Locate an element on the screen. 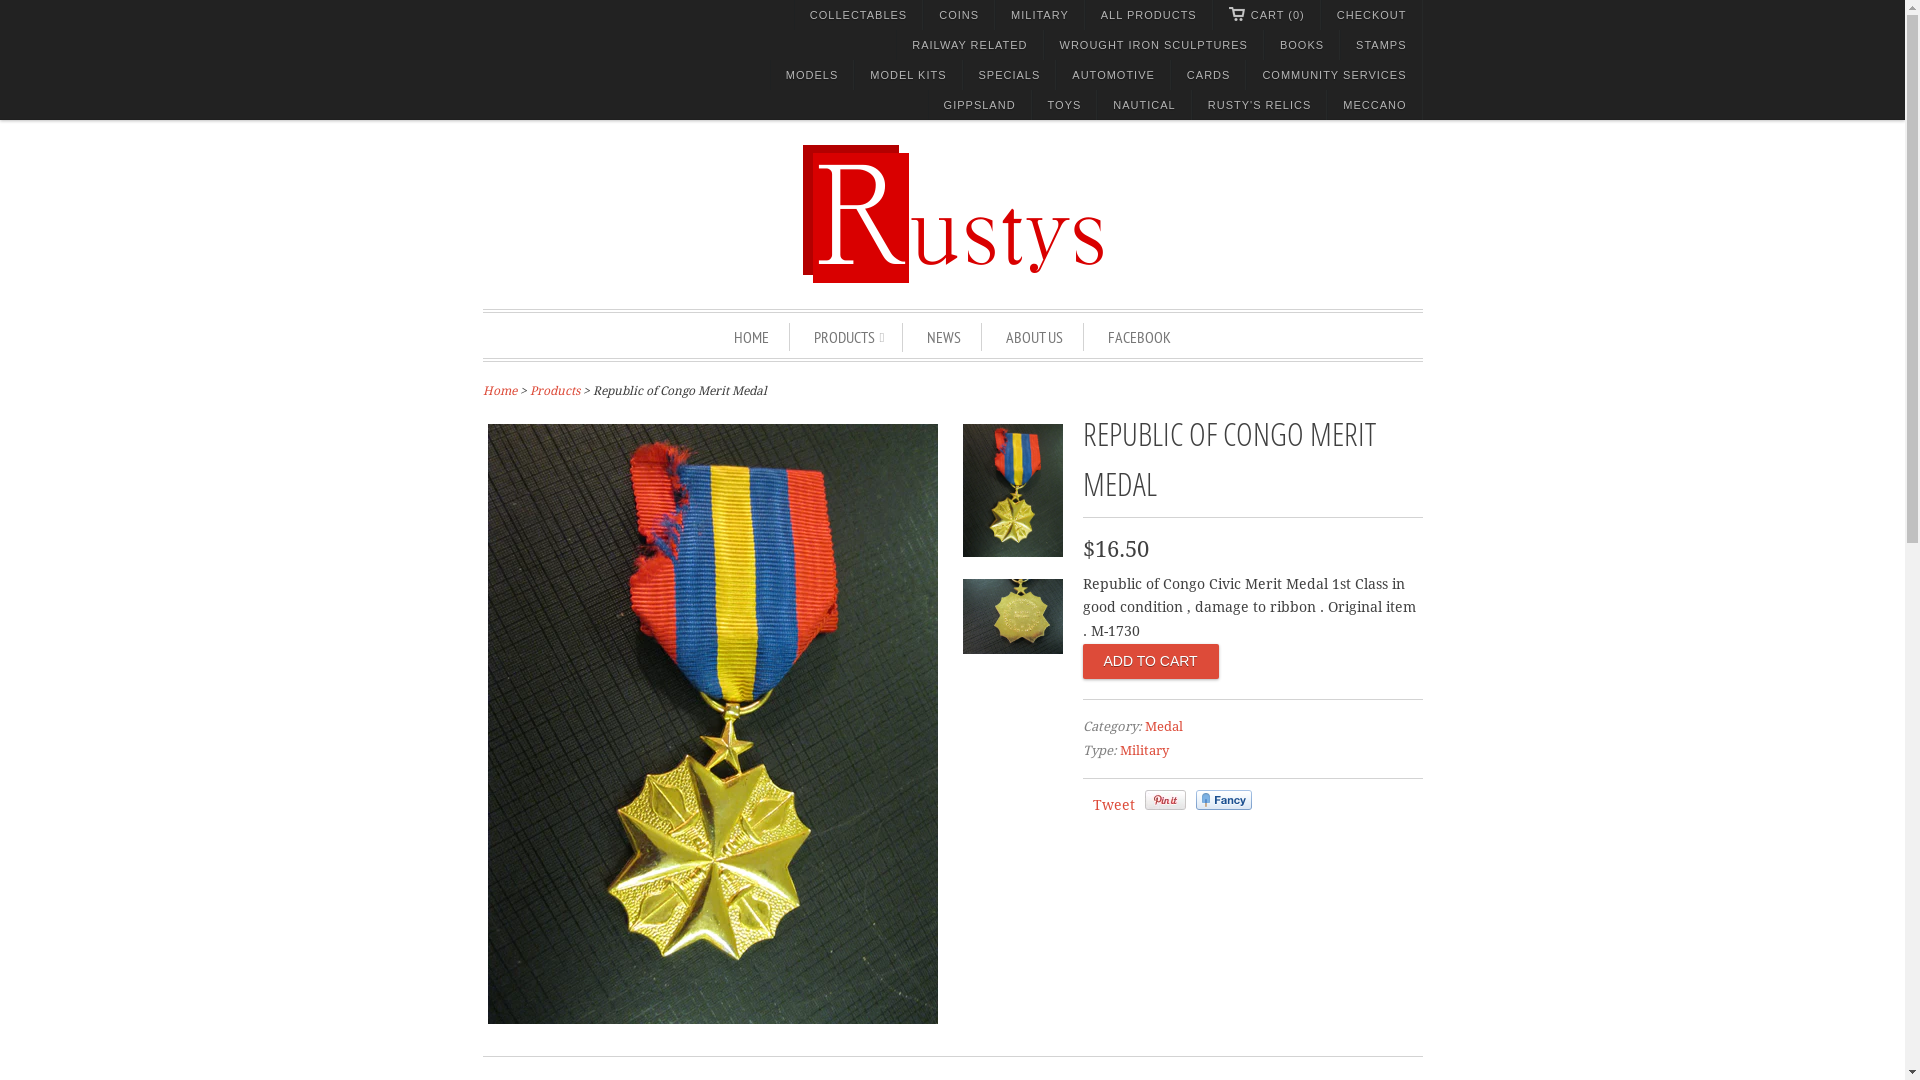 The height and width of the screenshot is (1080, 1920). Products is located at coordinates (555, 391).